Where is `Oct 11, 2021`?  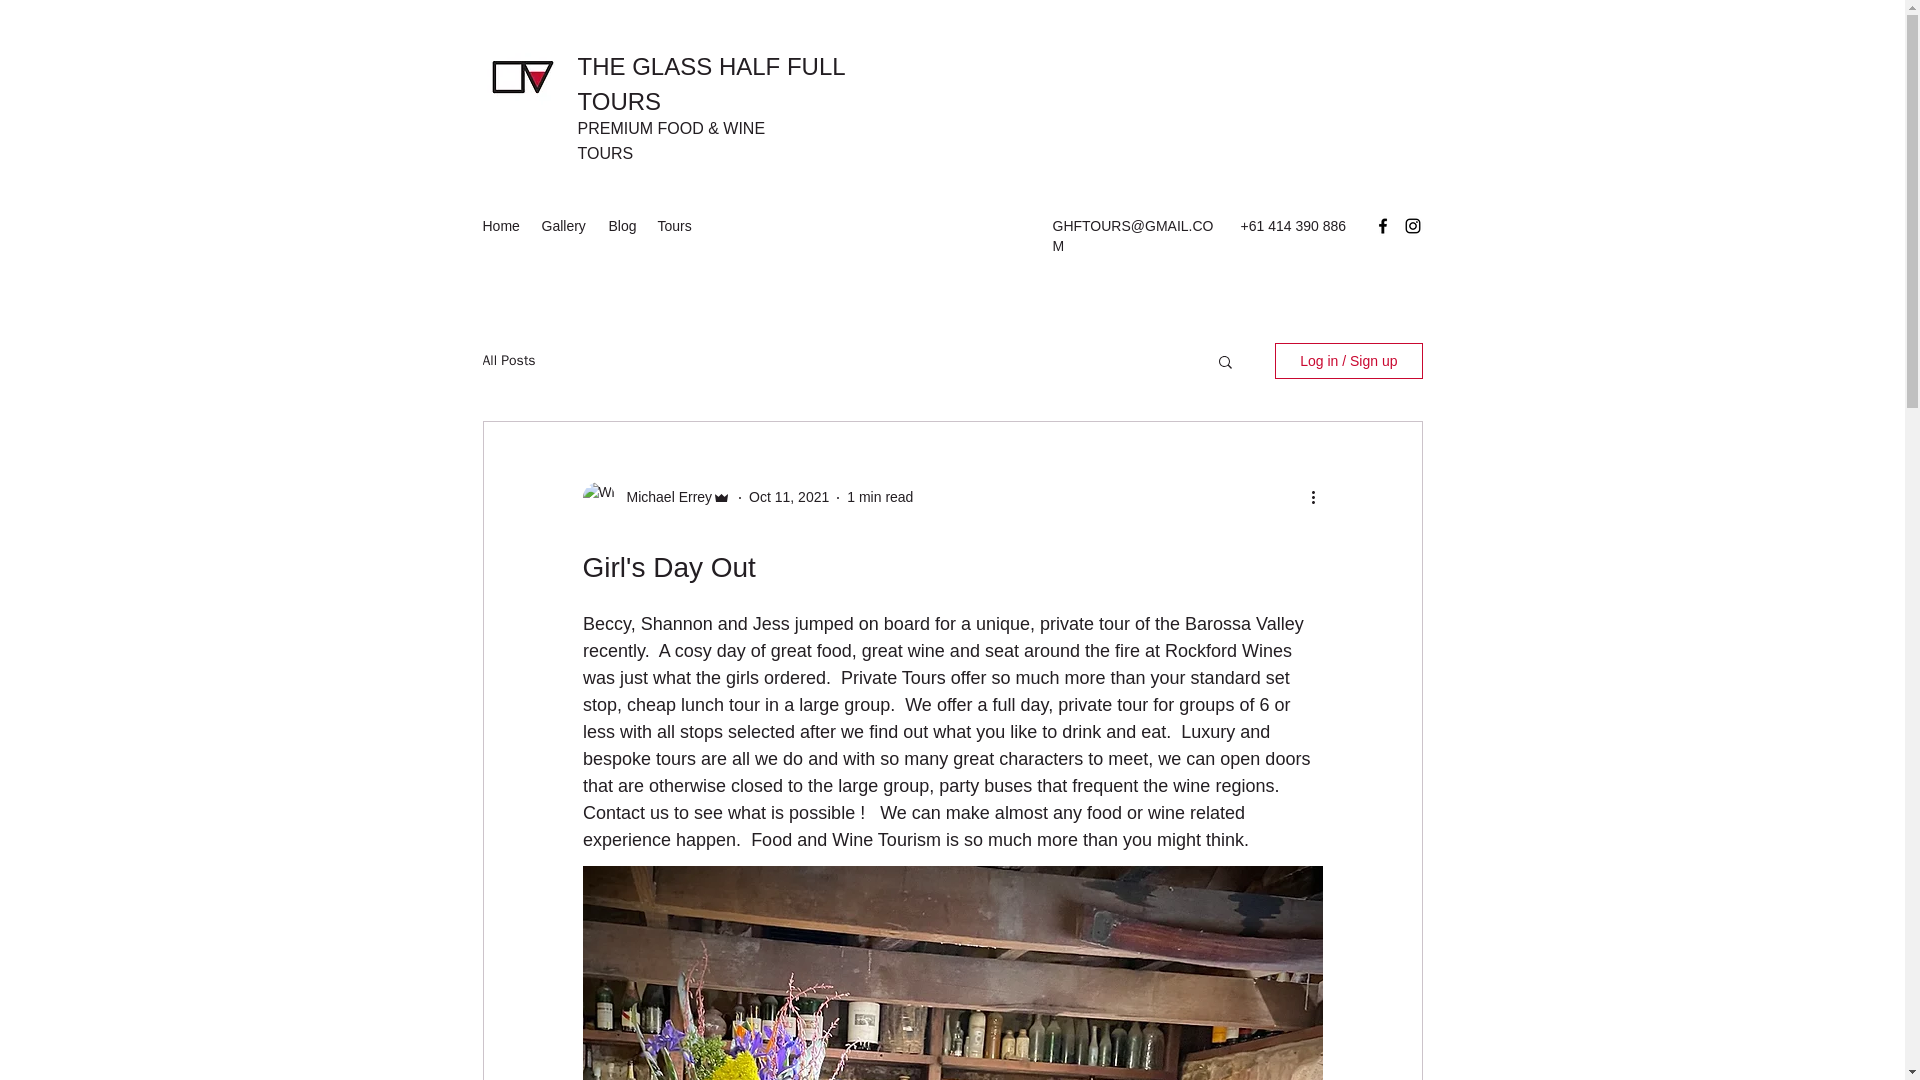
Oct 11, 2021 is located at coordinates (788, 497).